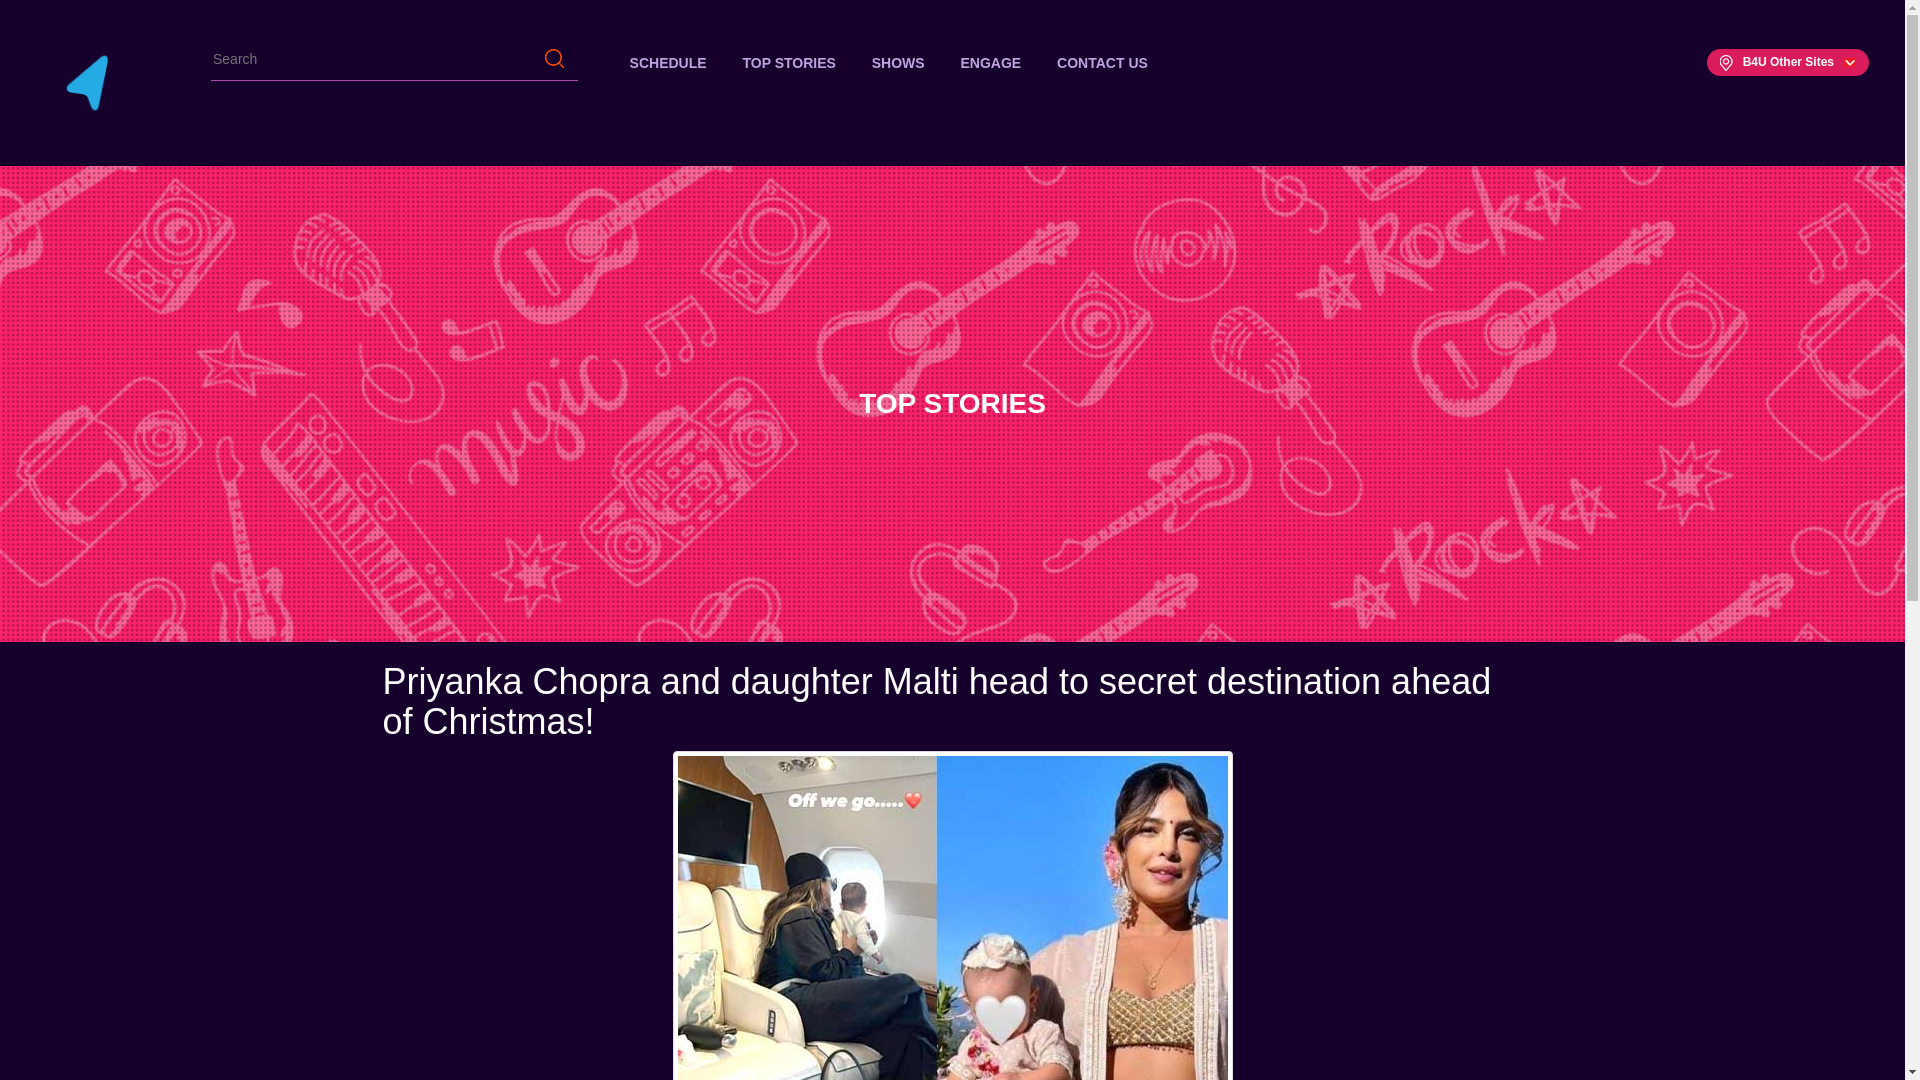  I want to click on   B4U Other Sites  , so click(1787, 62).